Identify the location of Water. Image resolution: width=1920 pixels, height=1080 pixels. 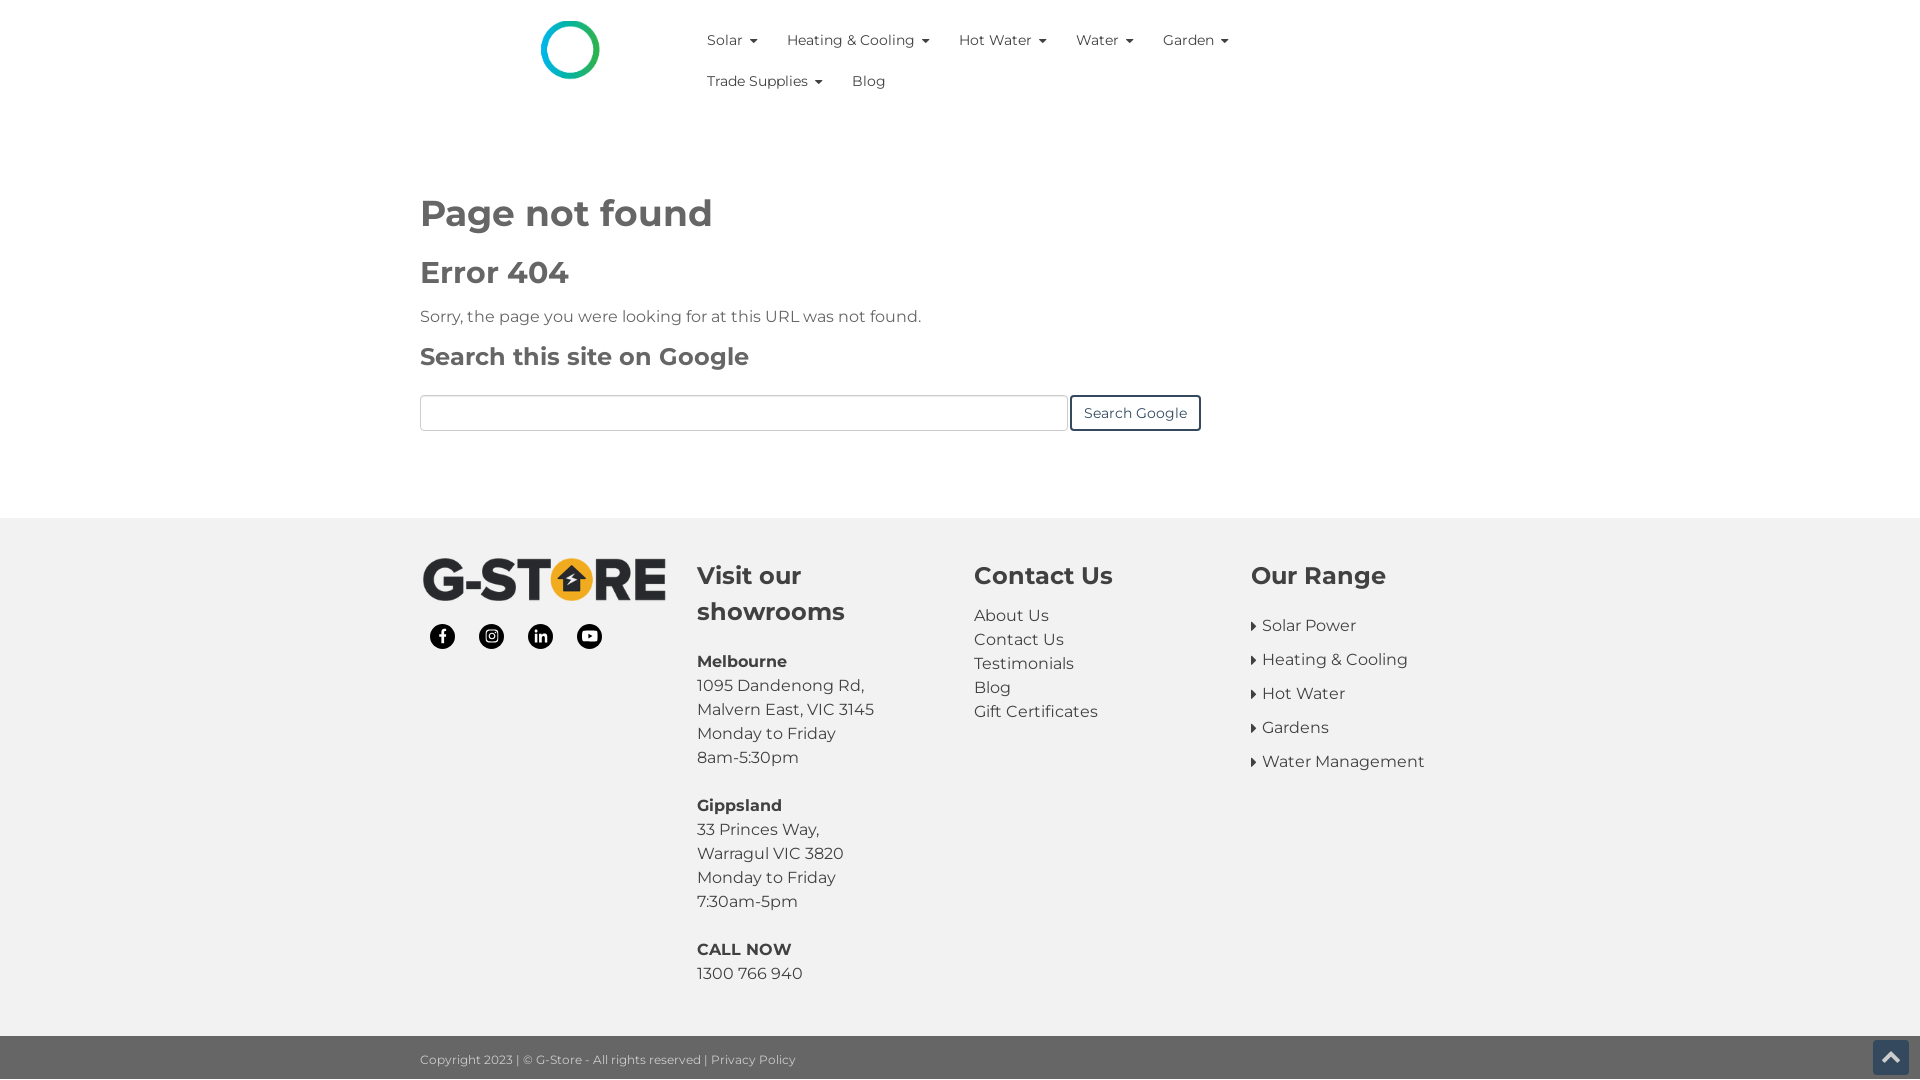
(1104, 40).